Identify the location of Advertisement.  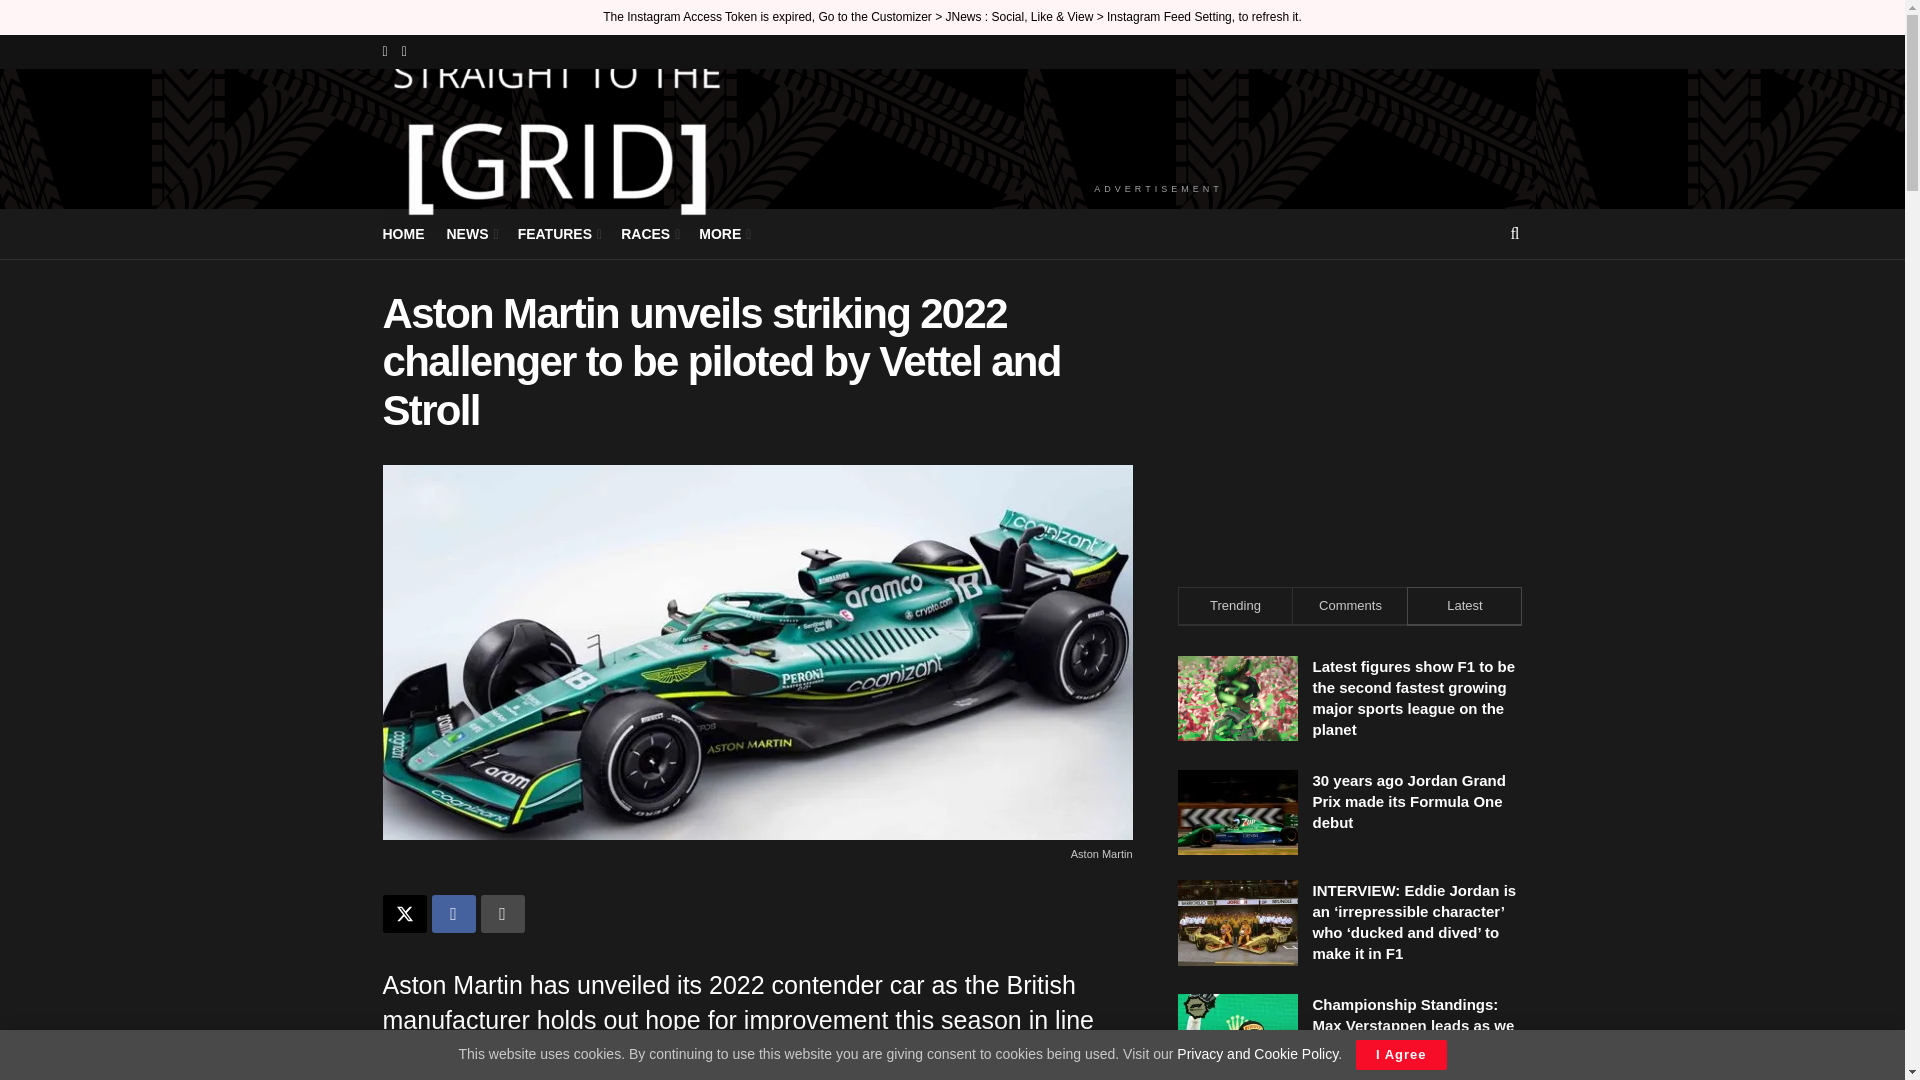
(1350, 415).